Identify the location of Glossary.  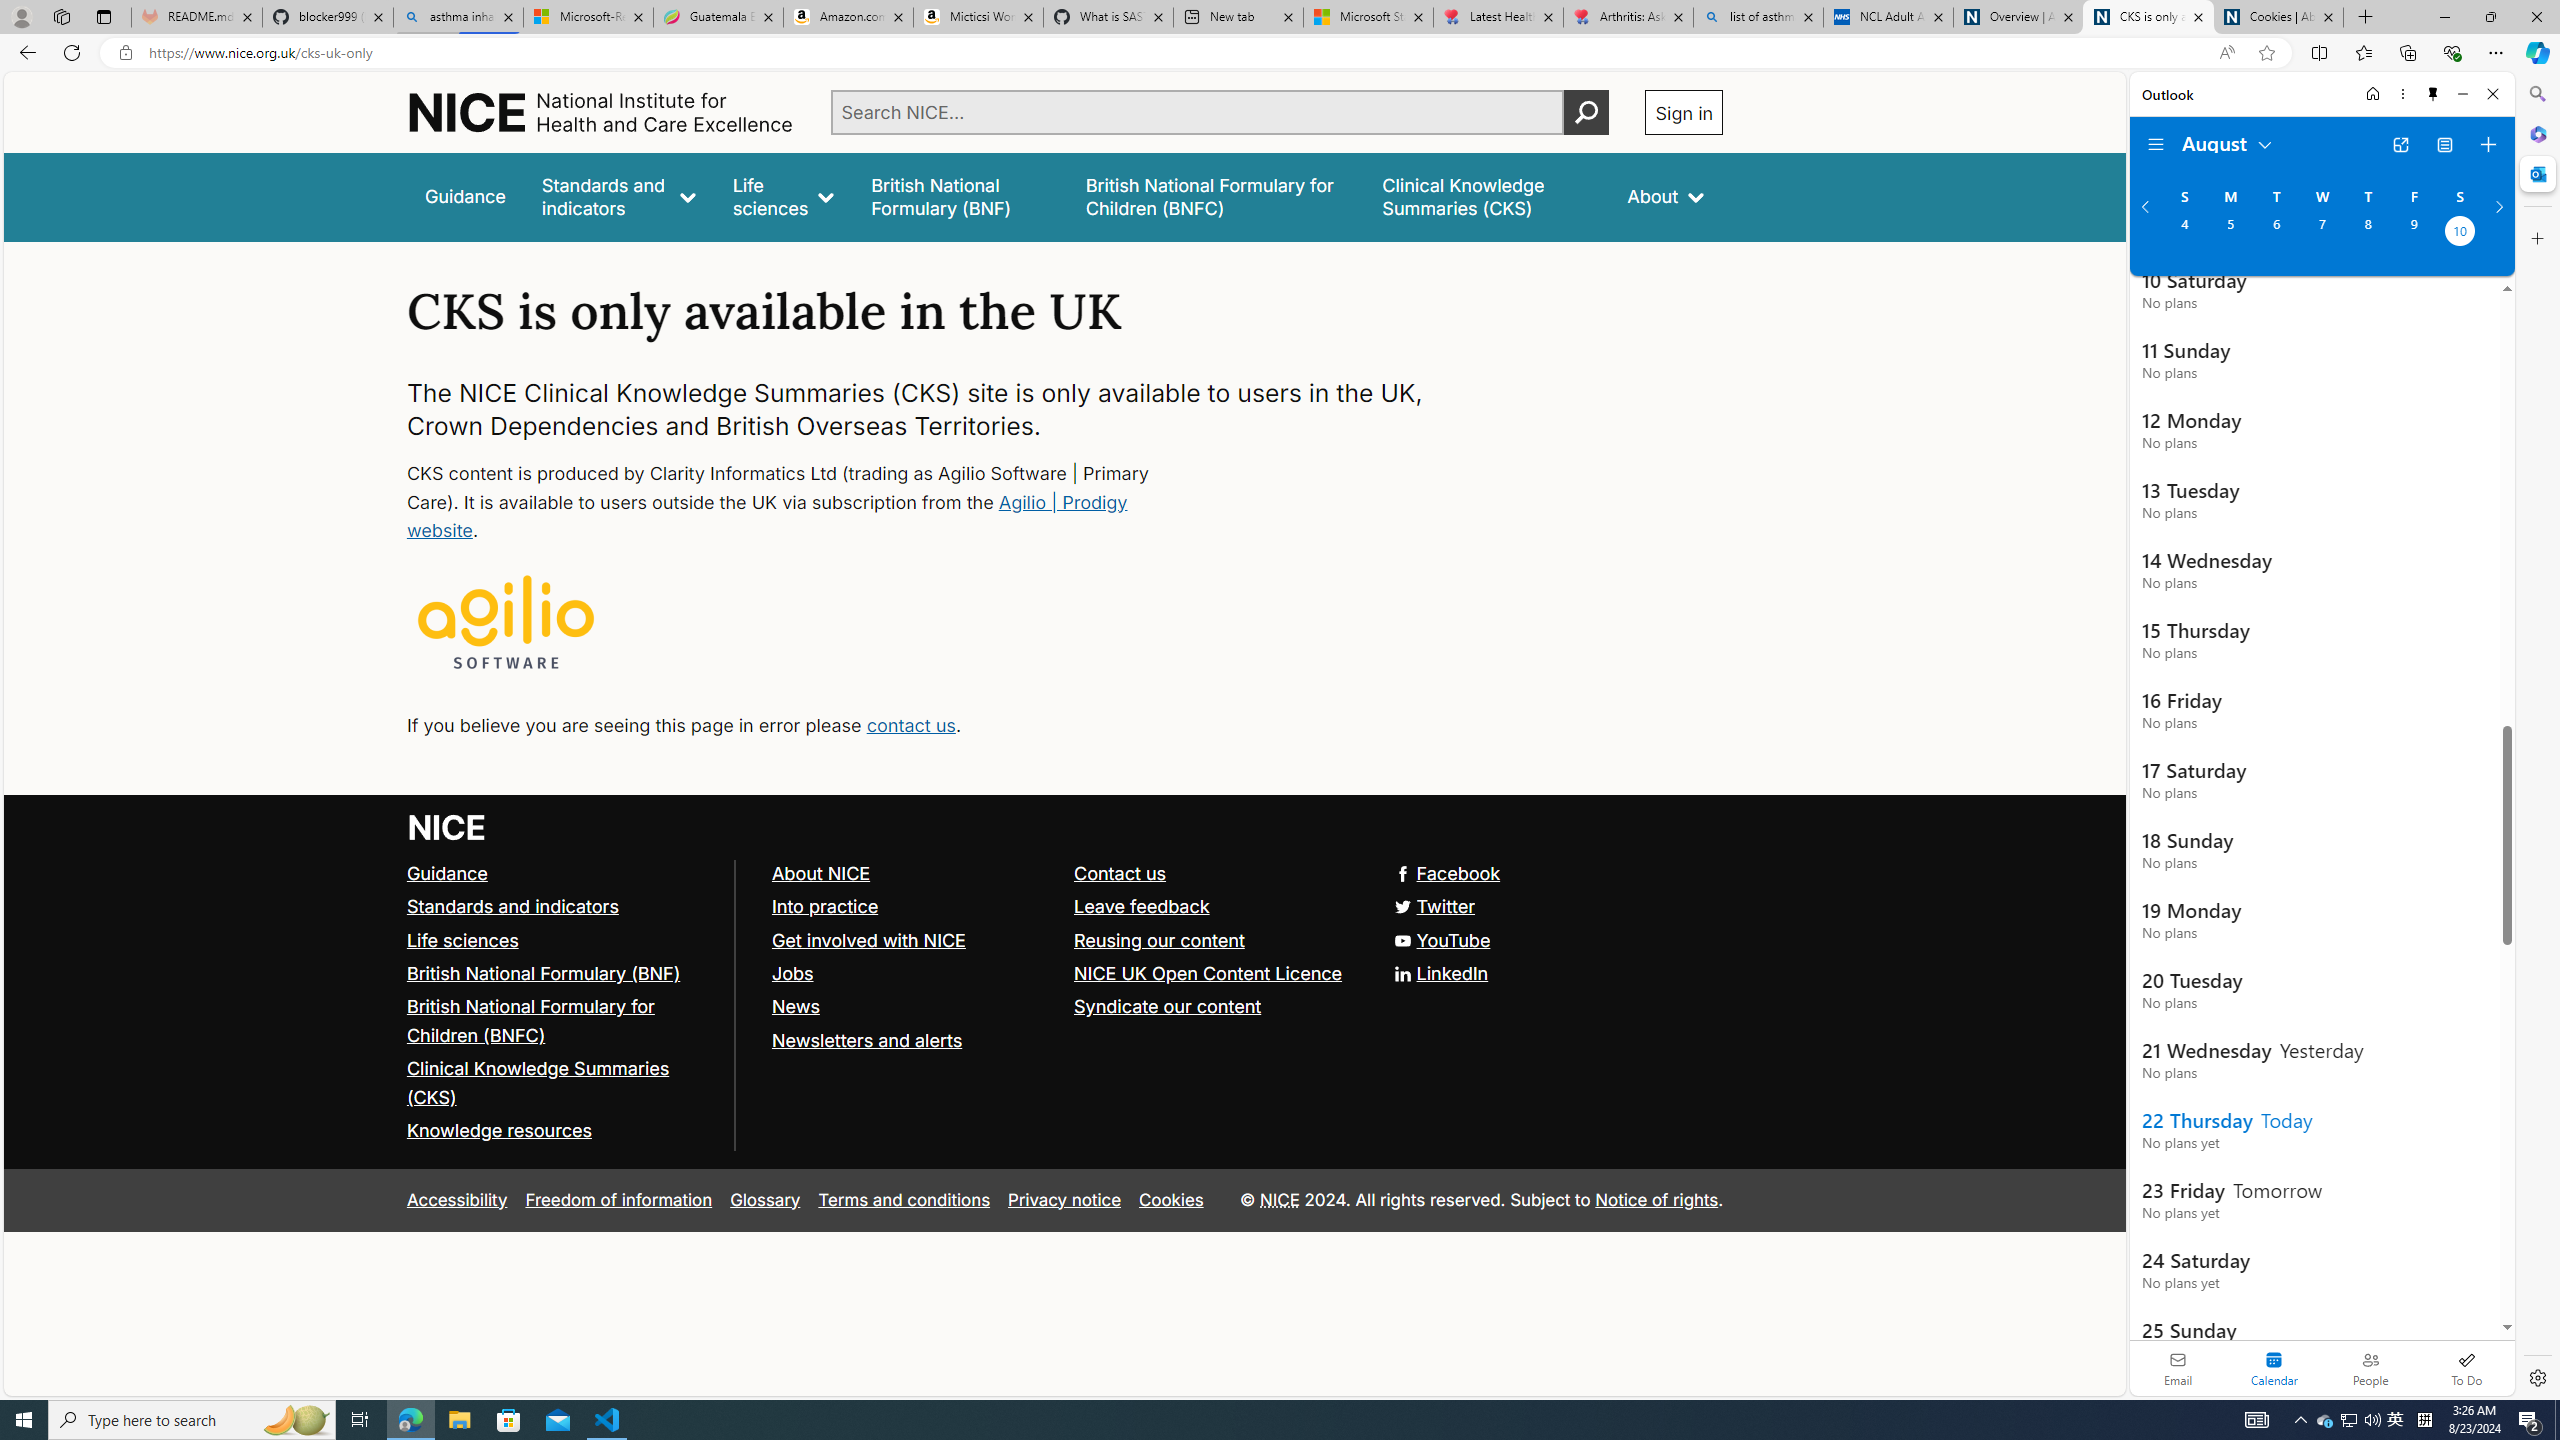
(765, 1200).